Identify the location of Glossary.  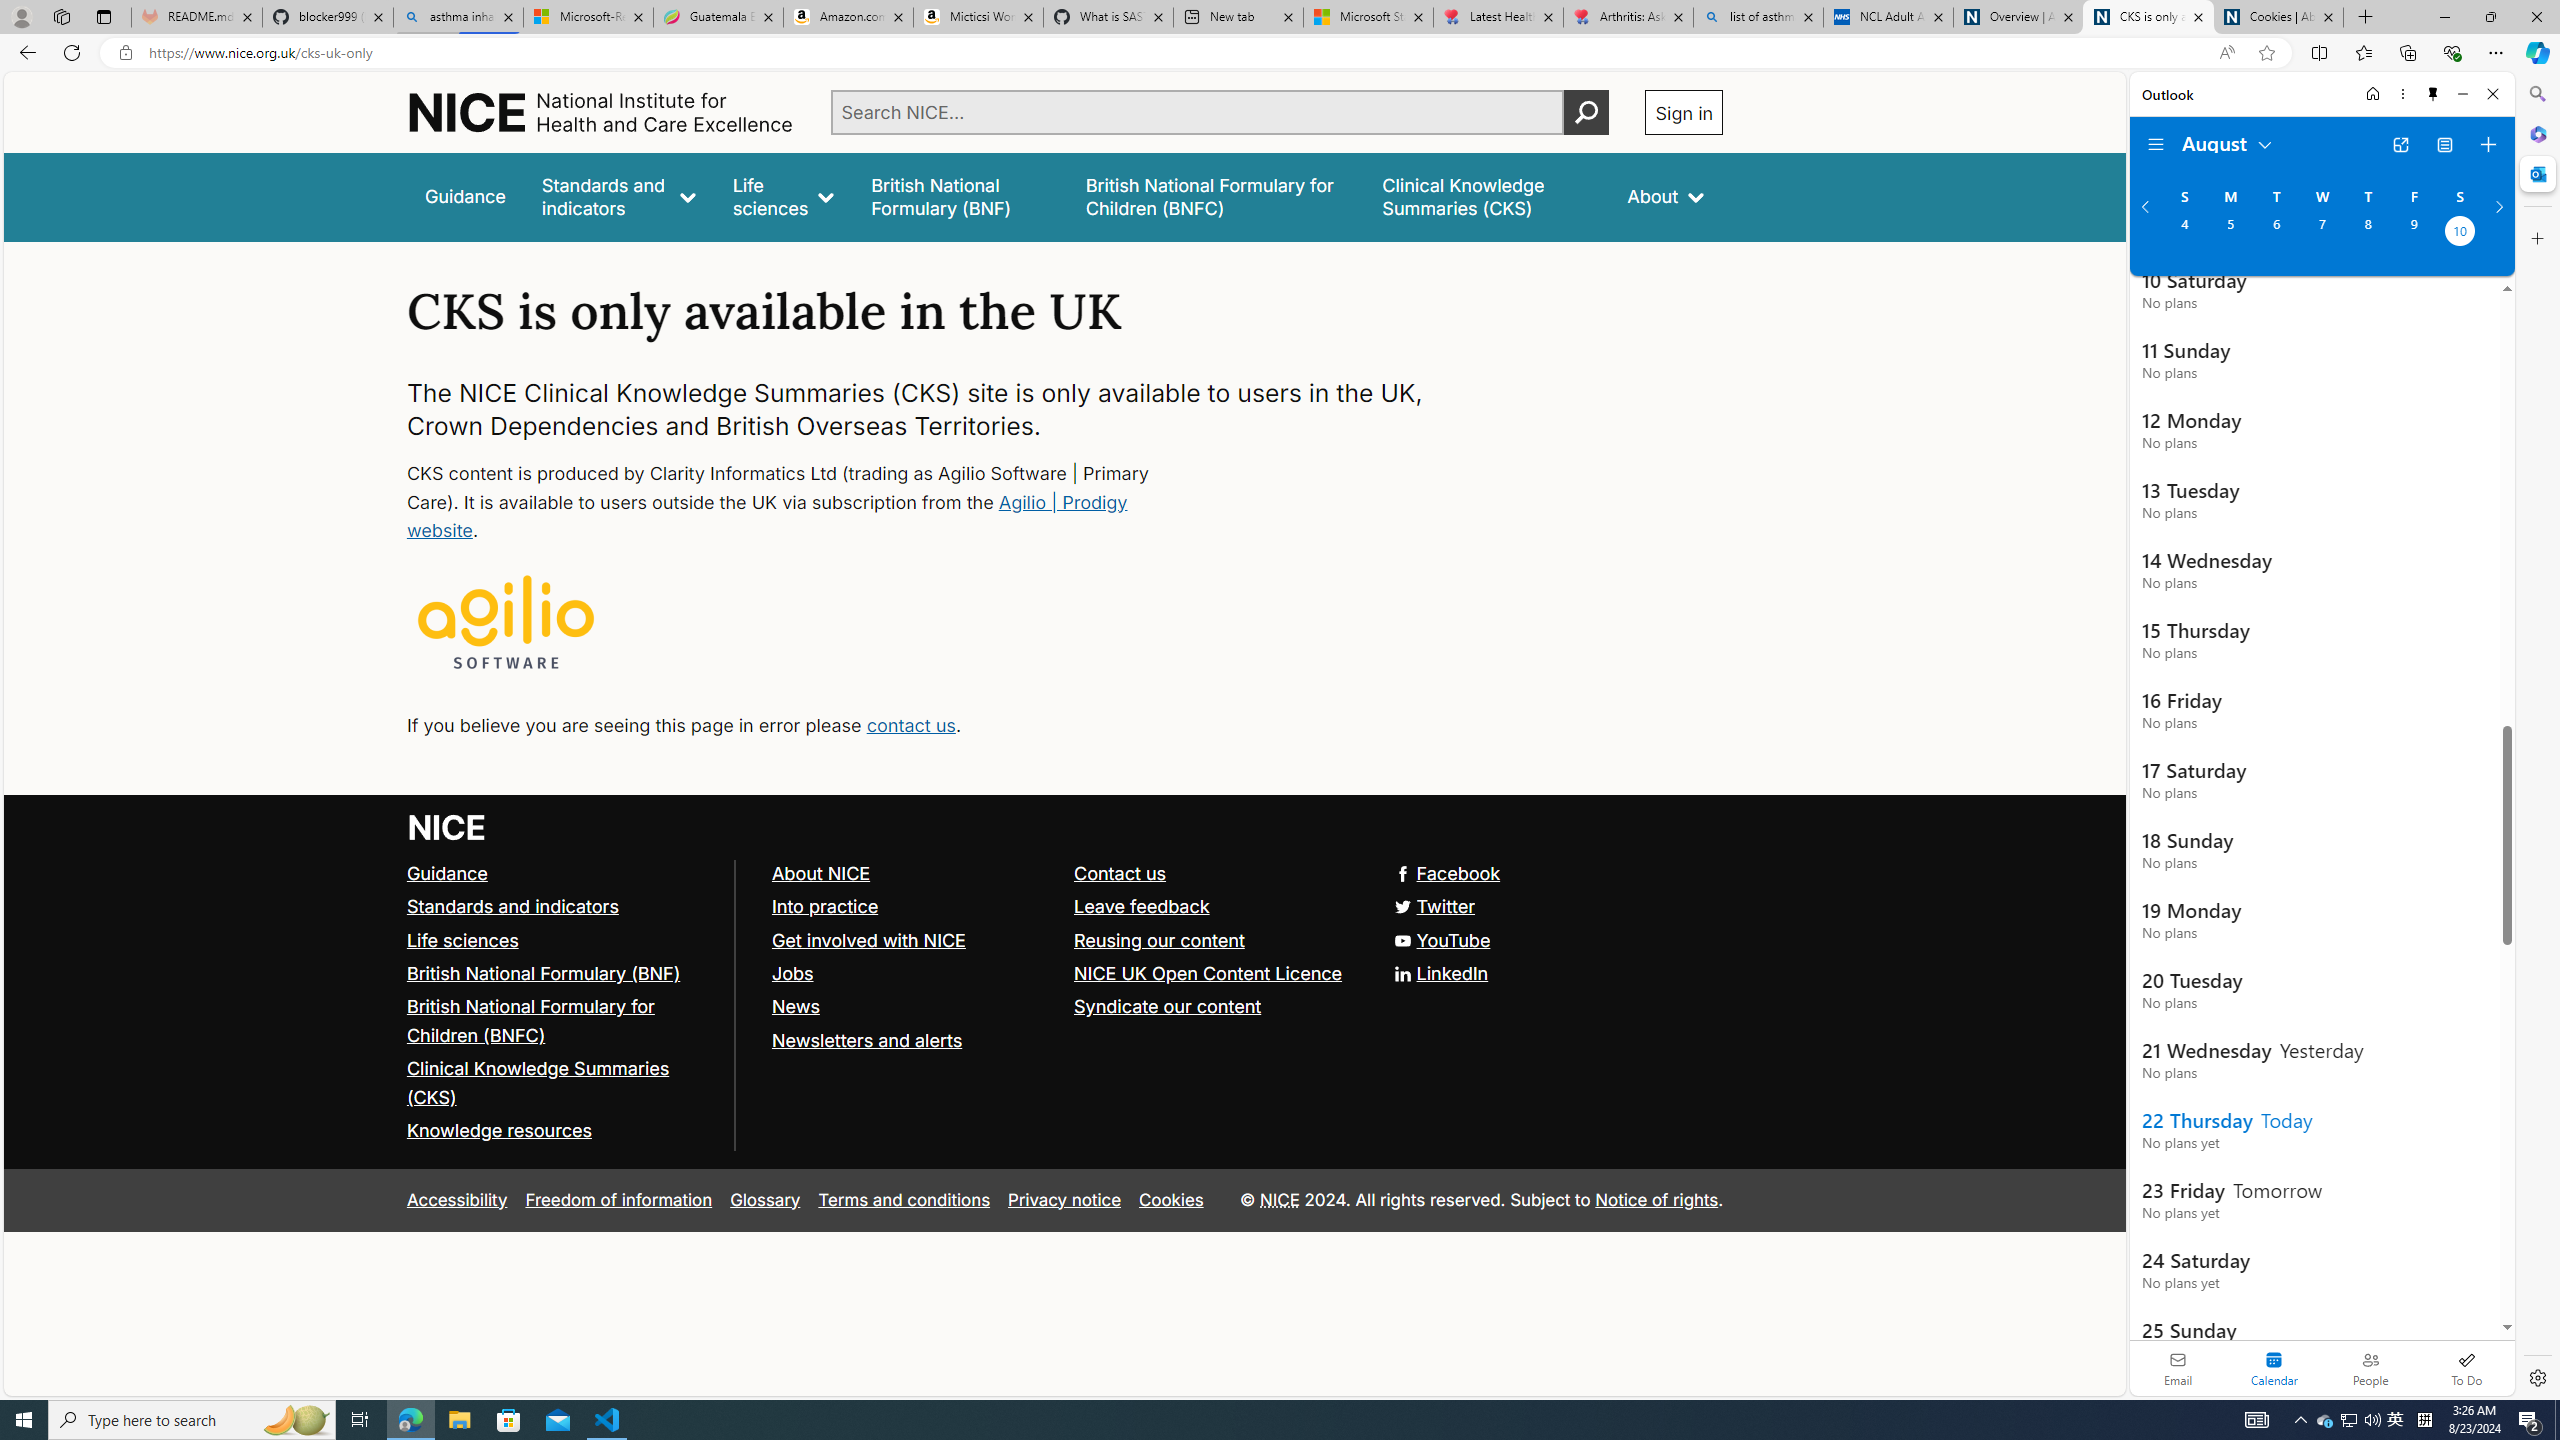
(765, 1200).